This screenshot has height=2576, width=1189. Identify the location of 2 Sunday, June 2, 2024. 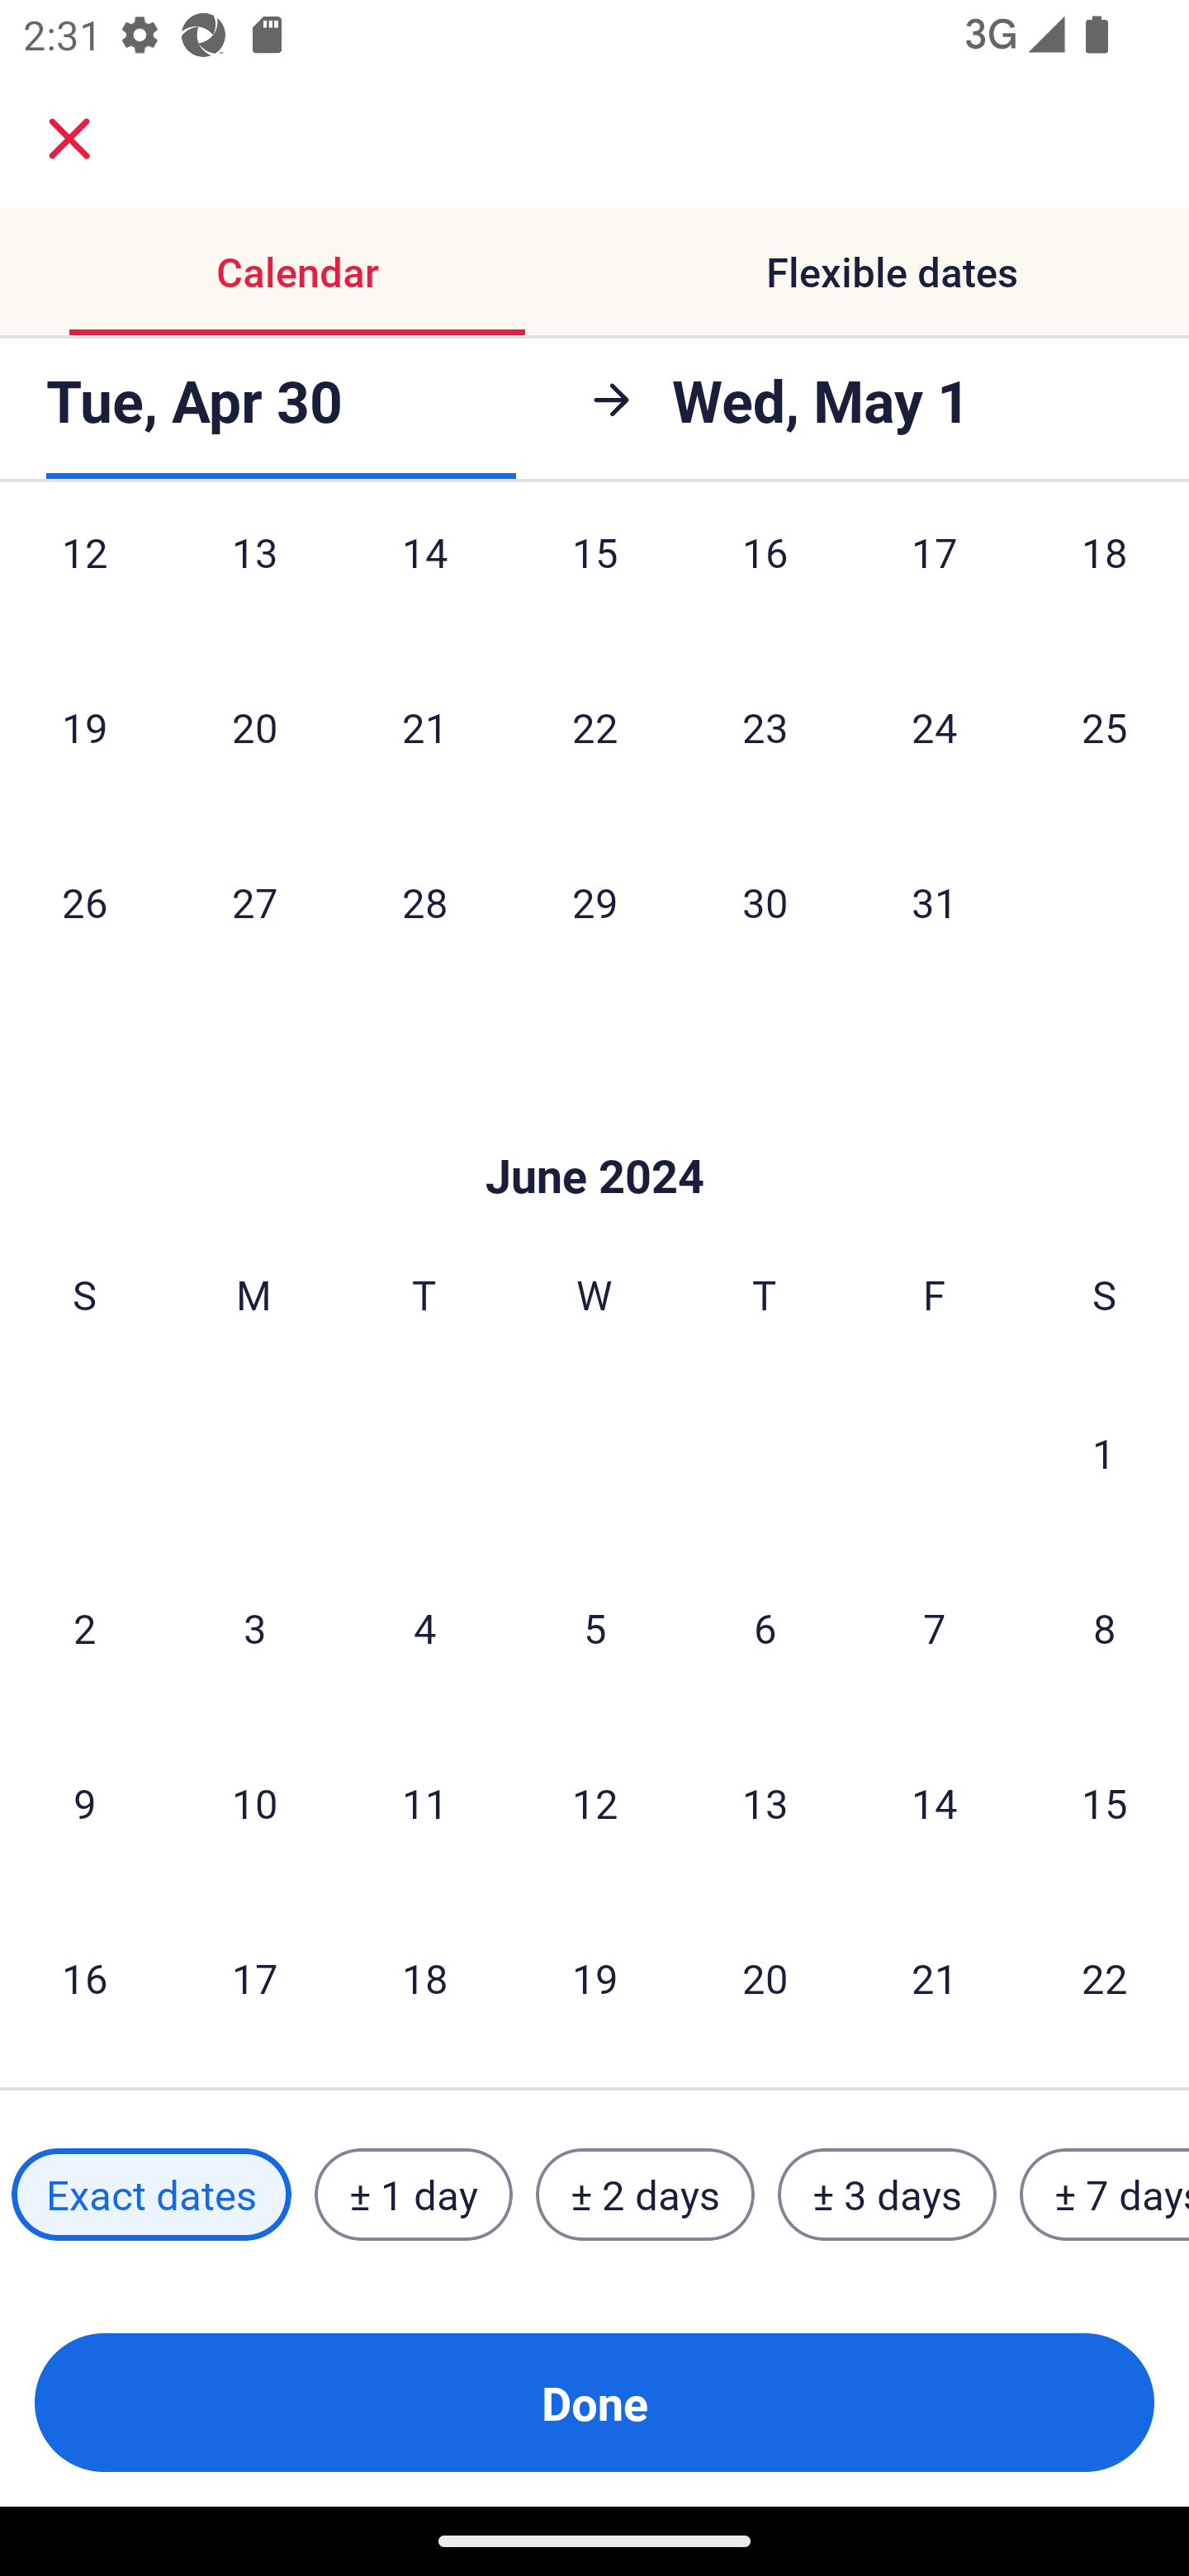
(84, 1627).